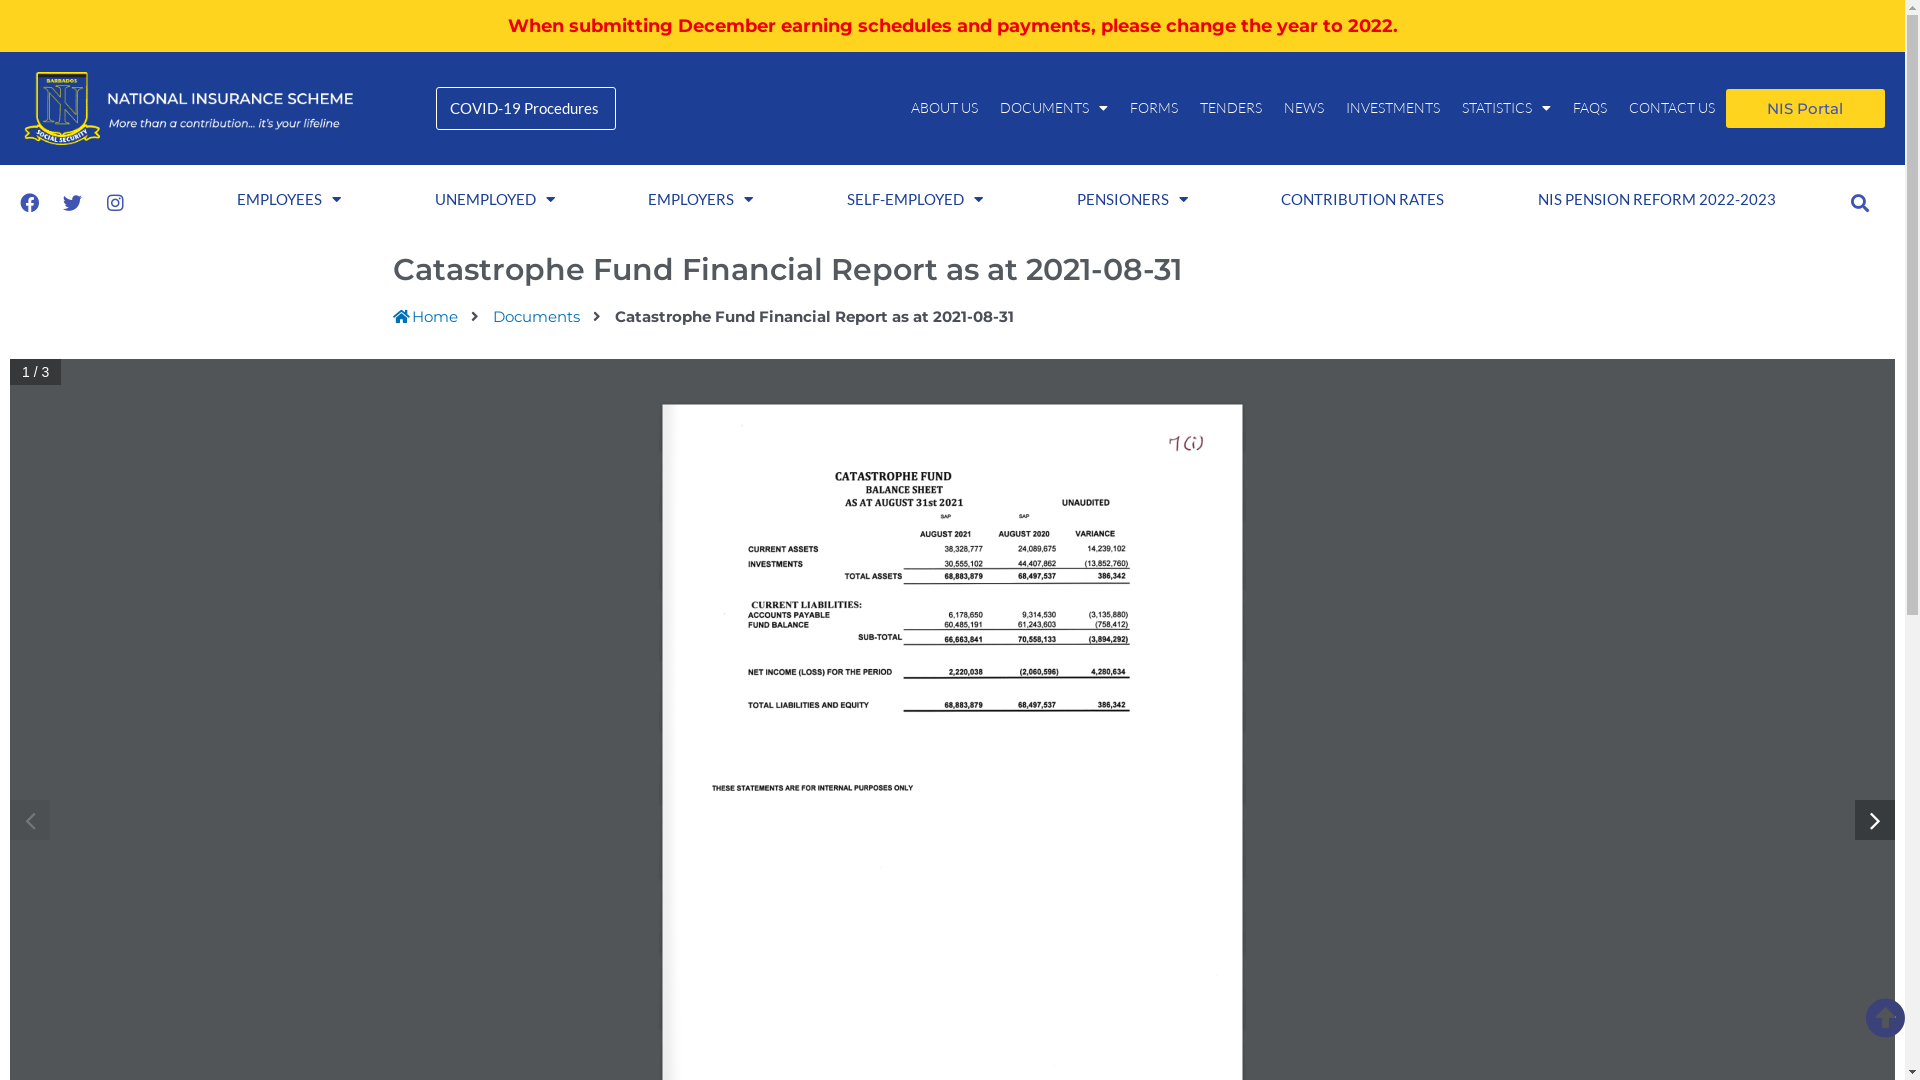 The height and width of the screenshot is (1080, 1920). I want to click on TENDERS, so click(1231, 108).